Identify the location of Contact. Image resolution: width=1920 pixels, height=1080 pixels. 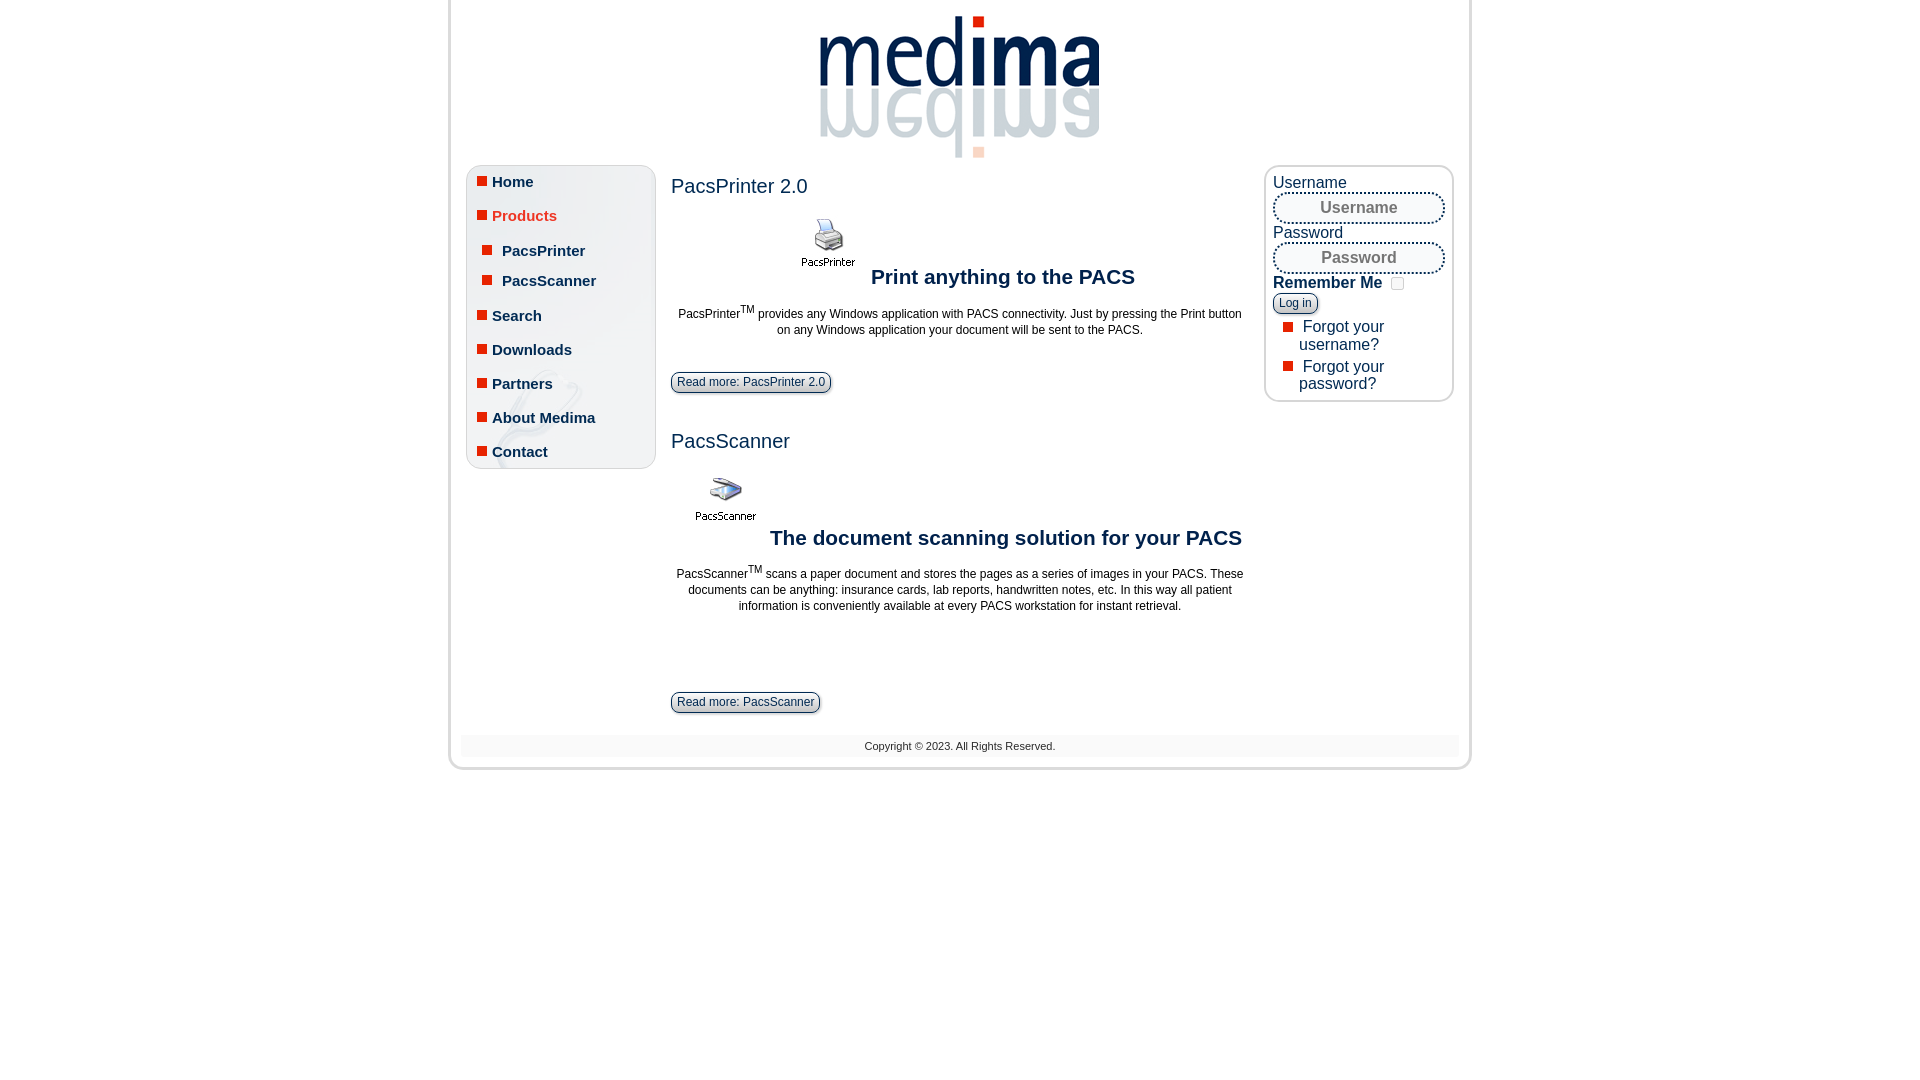
(560, 452).